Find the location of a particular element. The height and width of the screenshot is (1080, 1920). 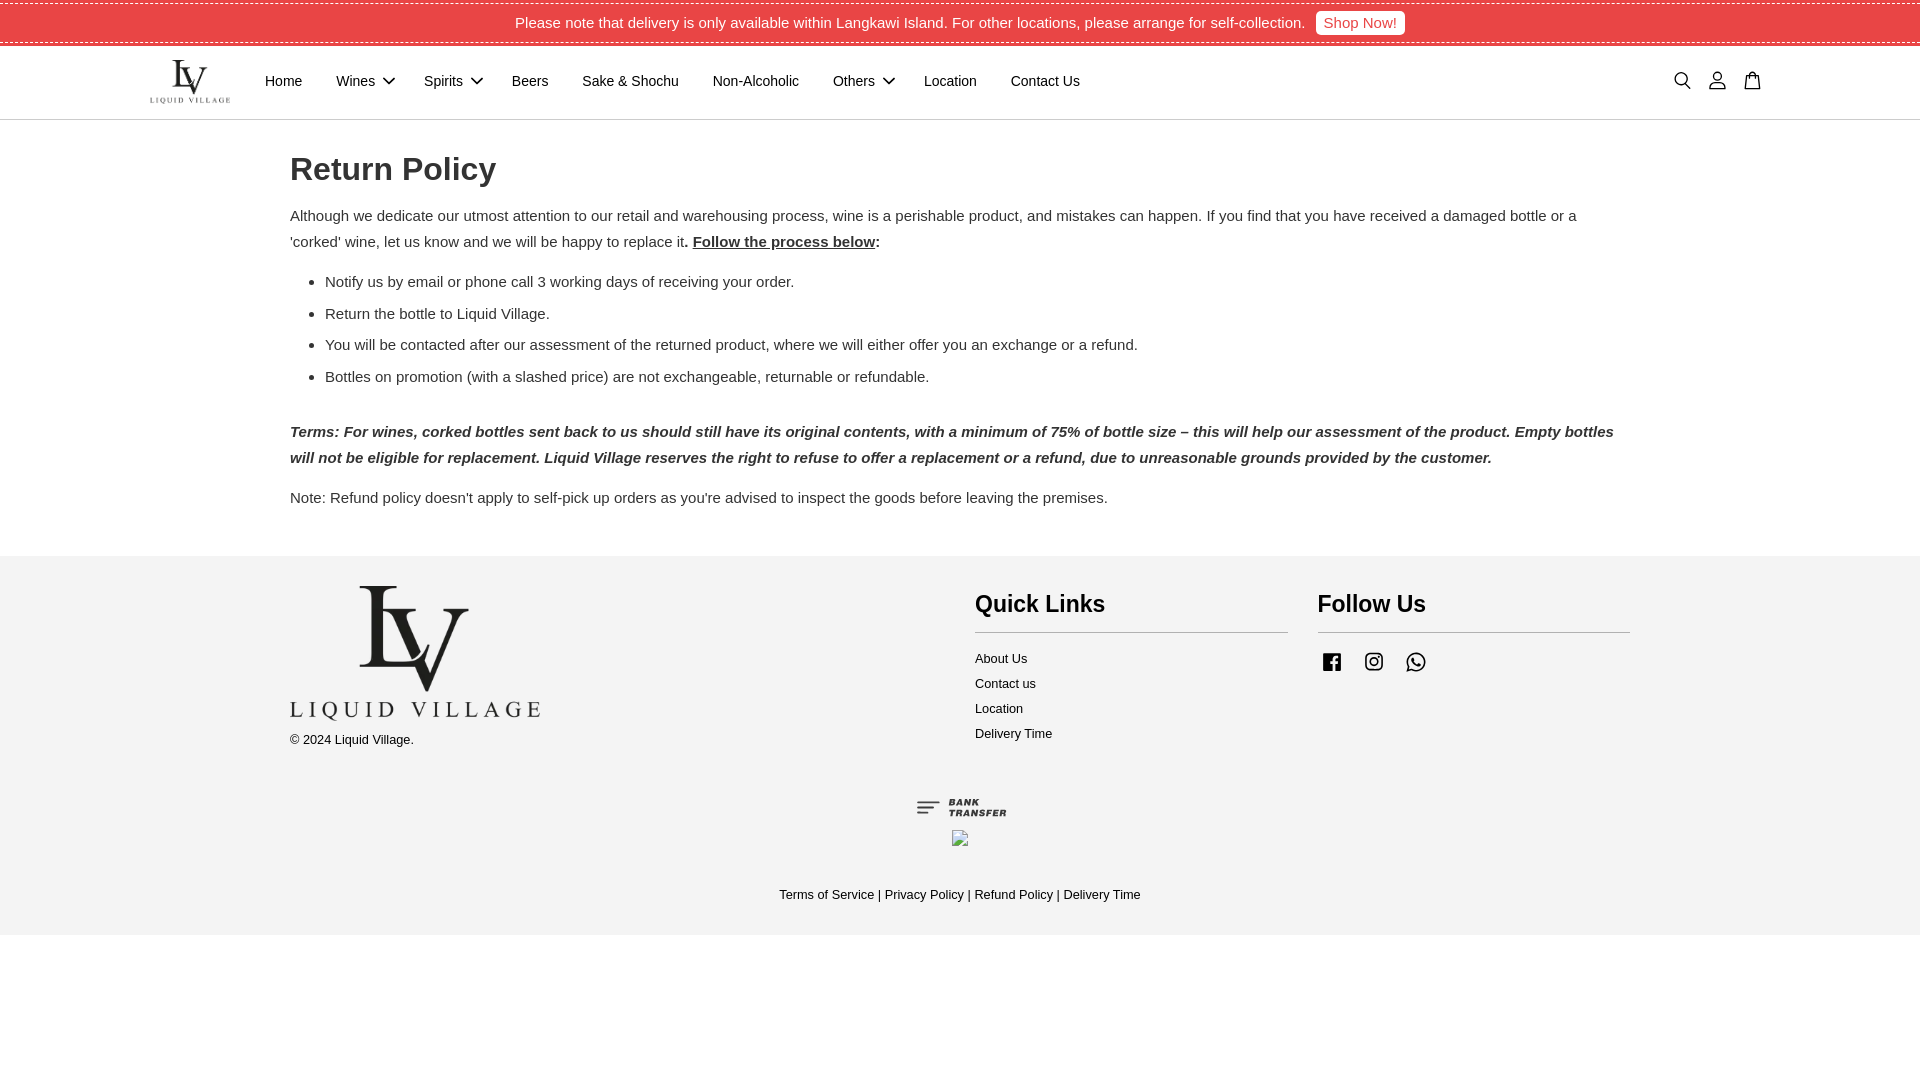

Liquid Village on Instagram is located at coordinates (1374, 672).